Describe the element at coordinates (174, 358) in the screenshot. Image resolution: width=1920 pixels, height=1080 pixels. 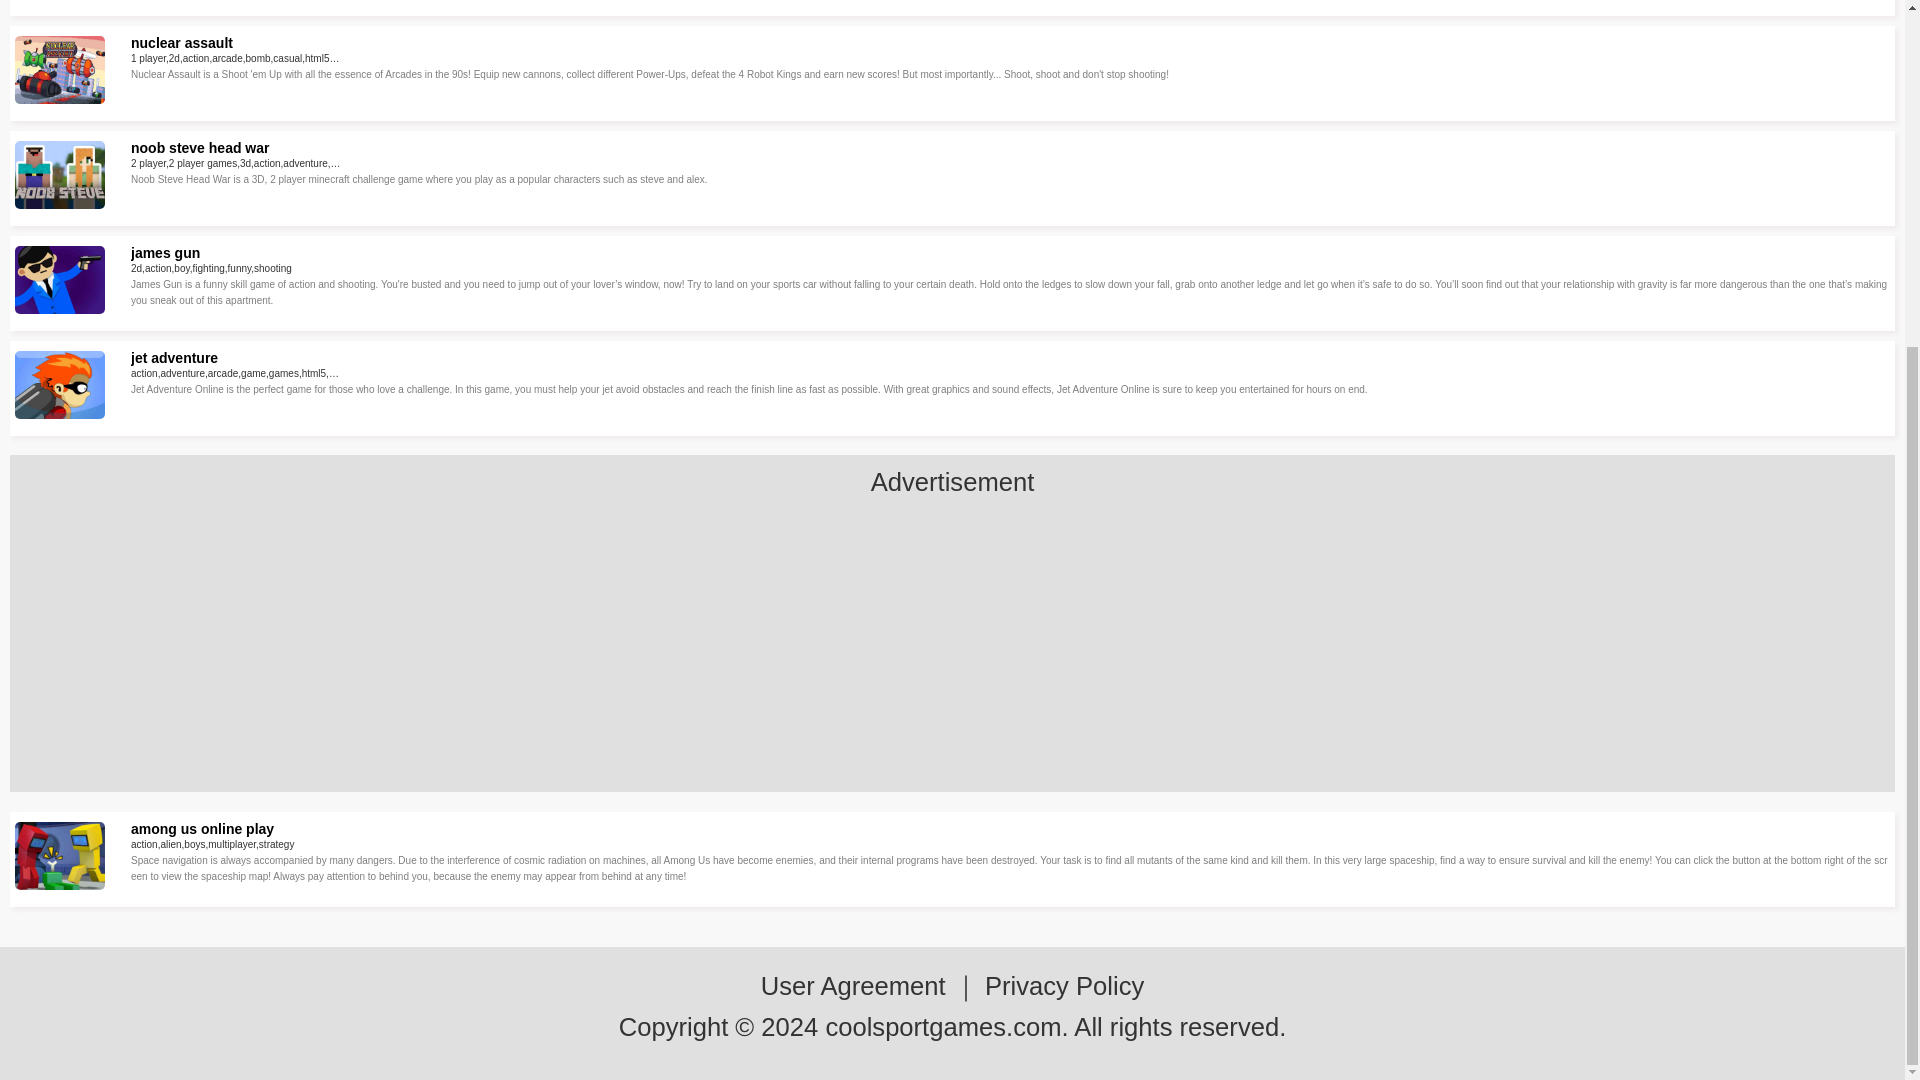
I see `jet adventure` at that location.